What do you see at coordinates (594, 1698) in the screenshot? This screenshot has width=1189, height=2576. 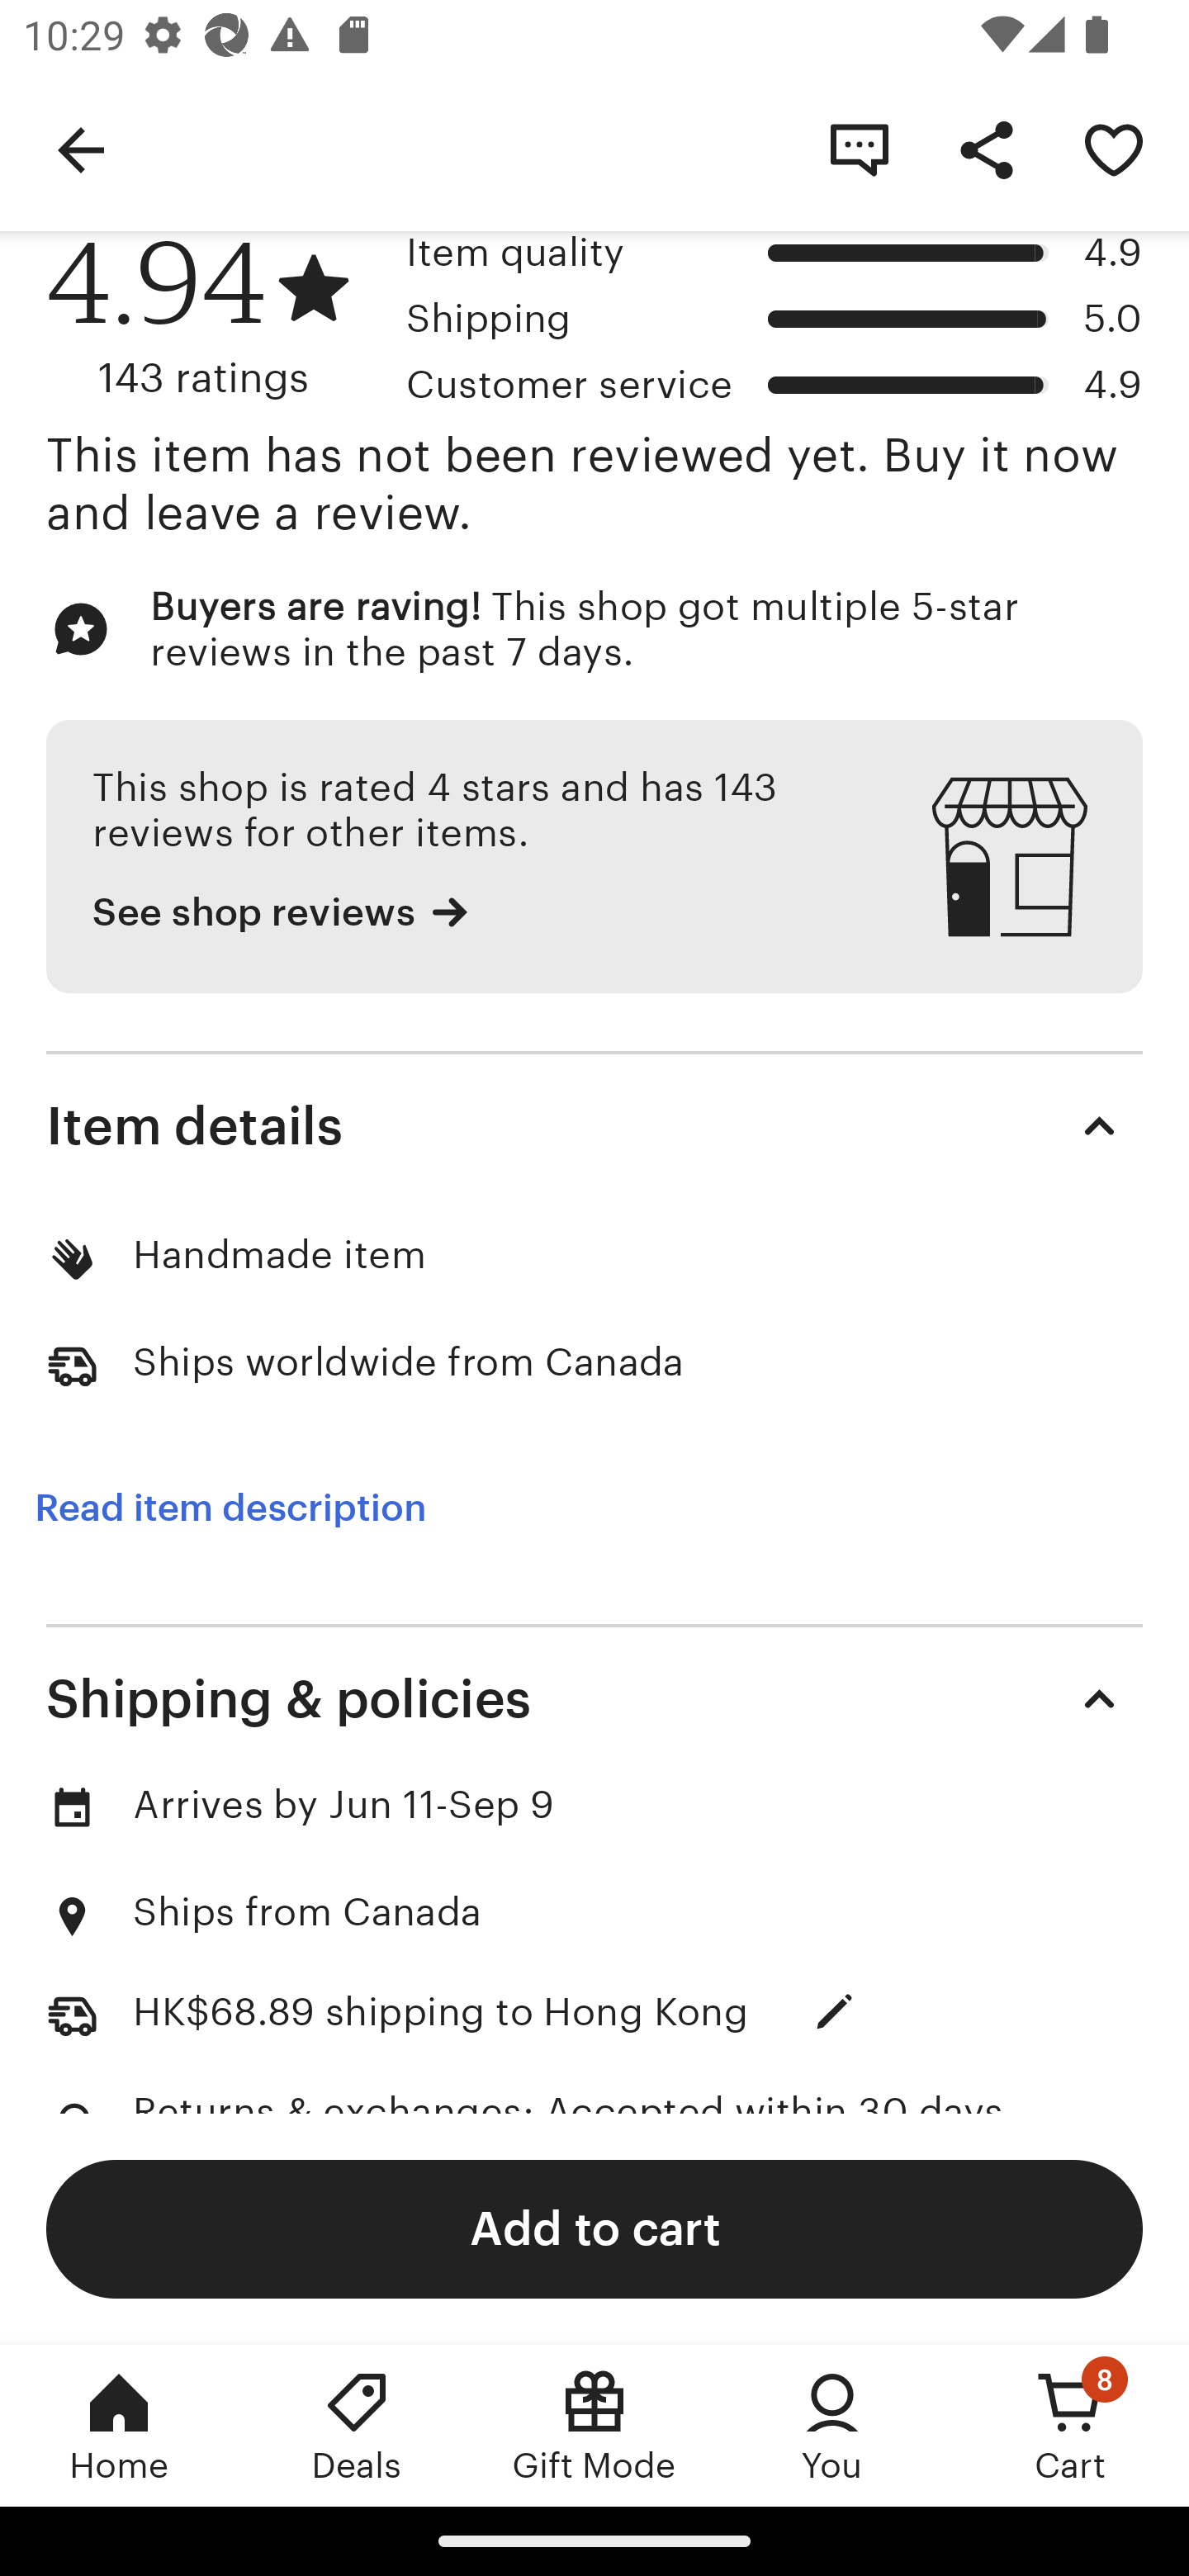 I see `Shipping & policies` at bounding box center [594, 1698].